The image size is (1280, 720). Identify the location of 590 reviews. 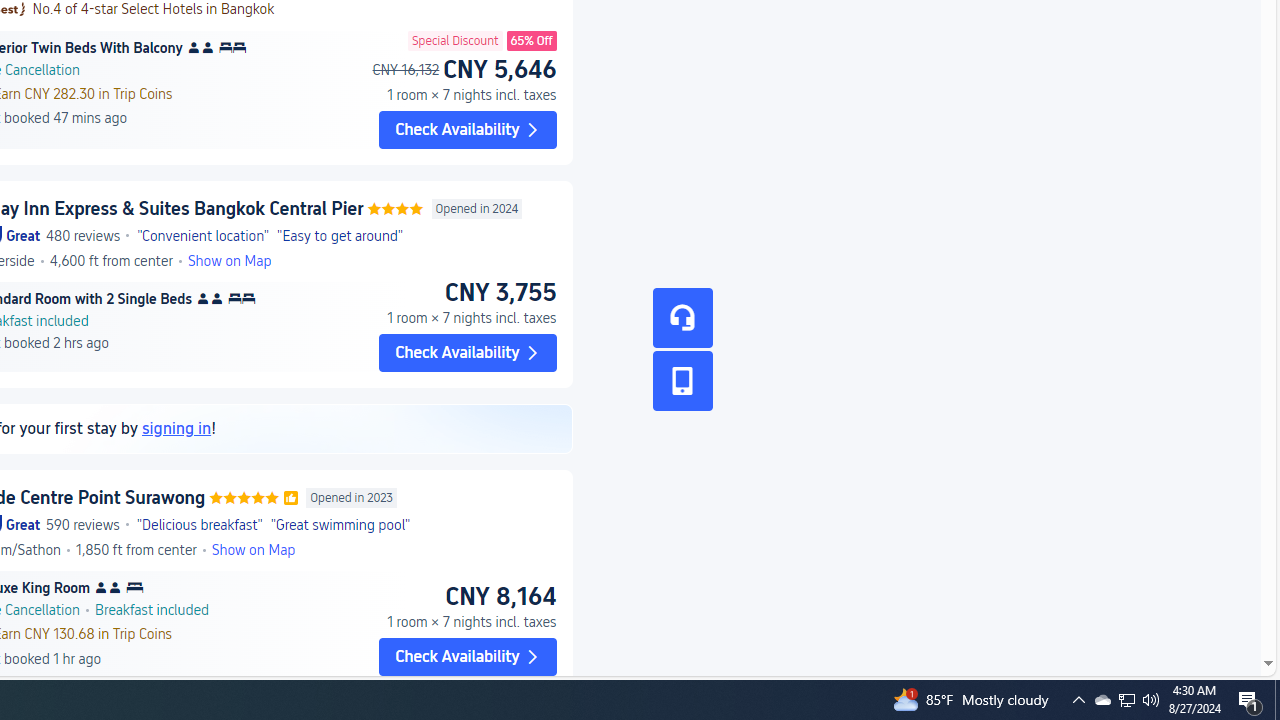
(82, 524).